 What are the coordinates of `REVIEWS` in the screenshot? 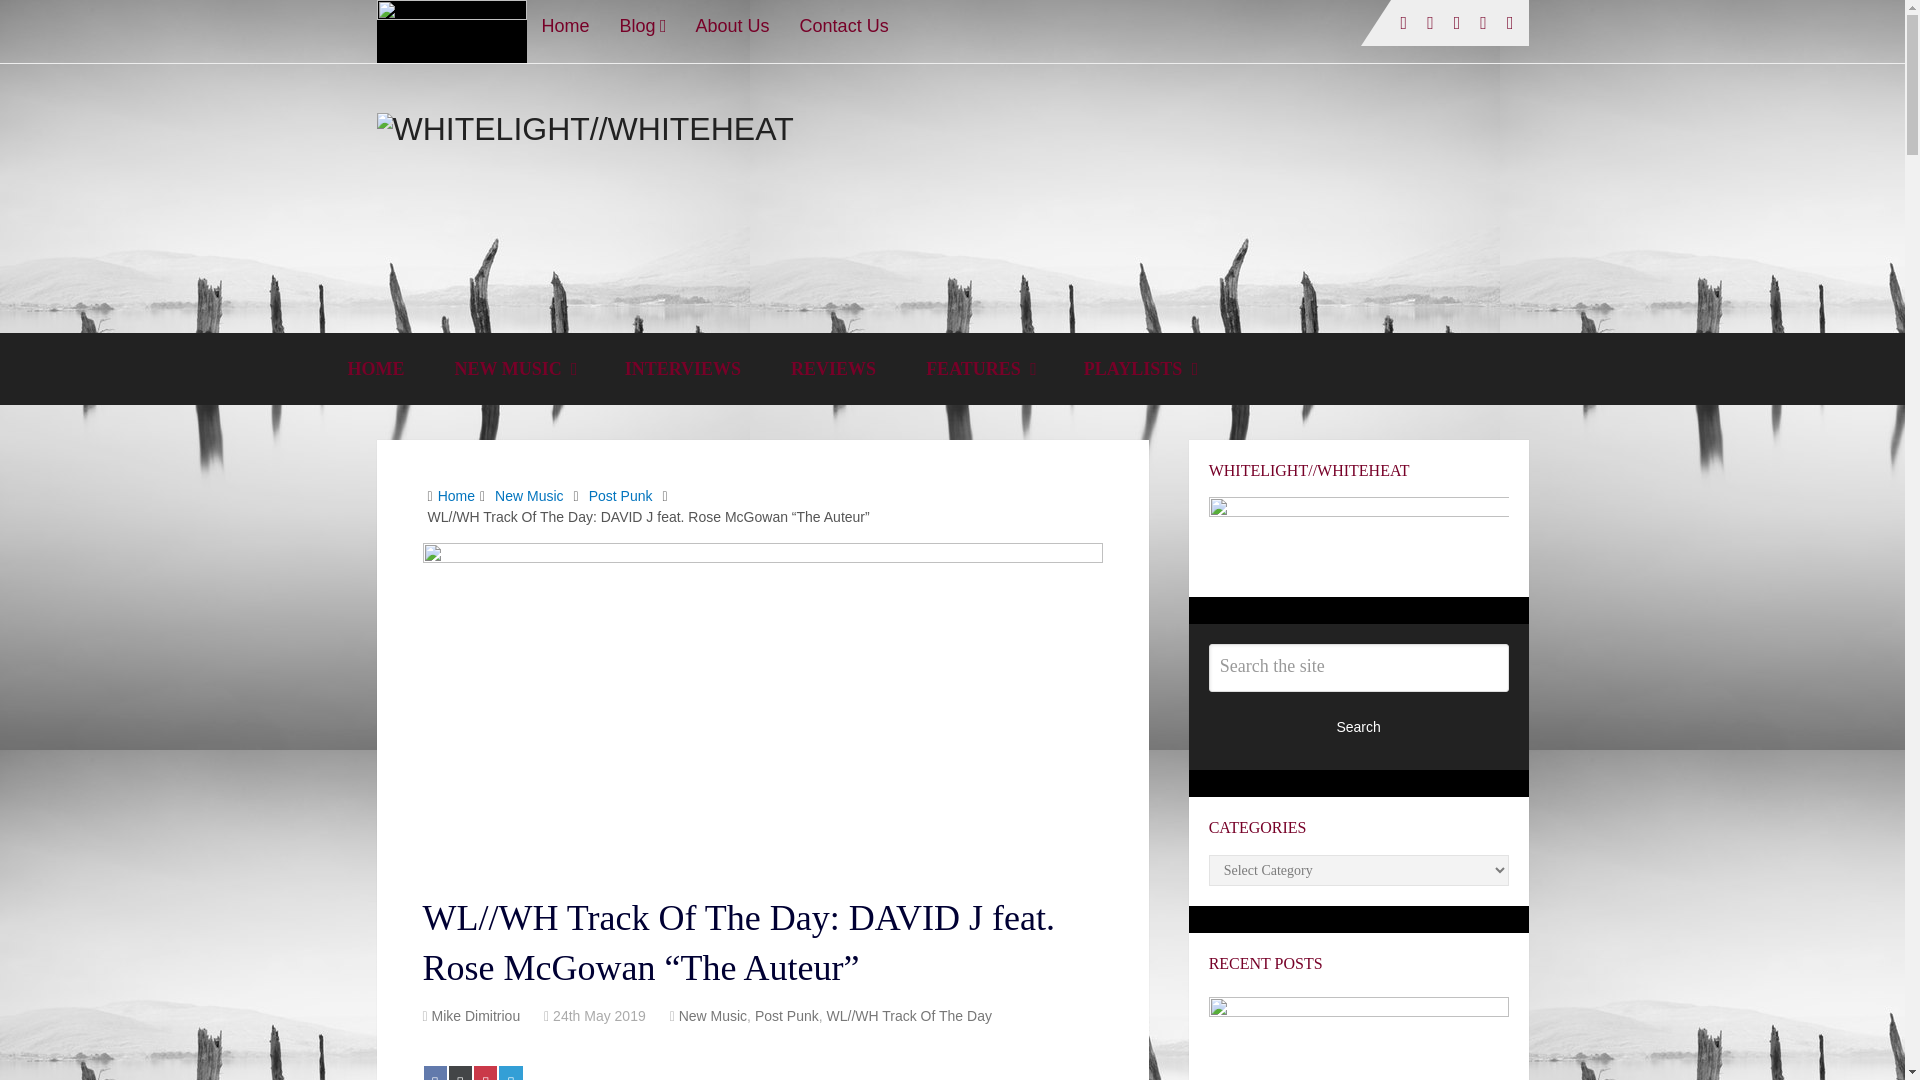 It's located at (833, 368).